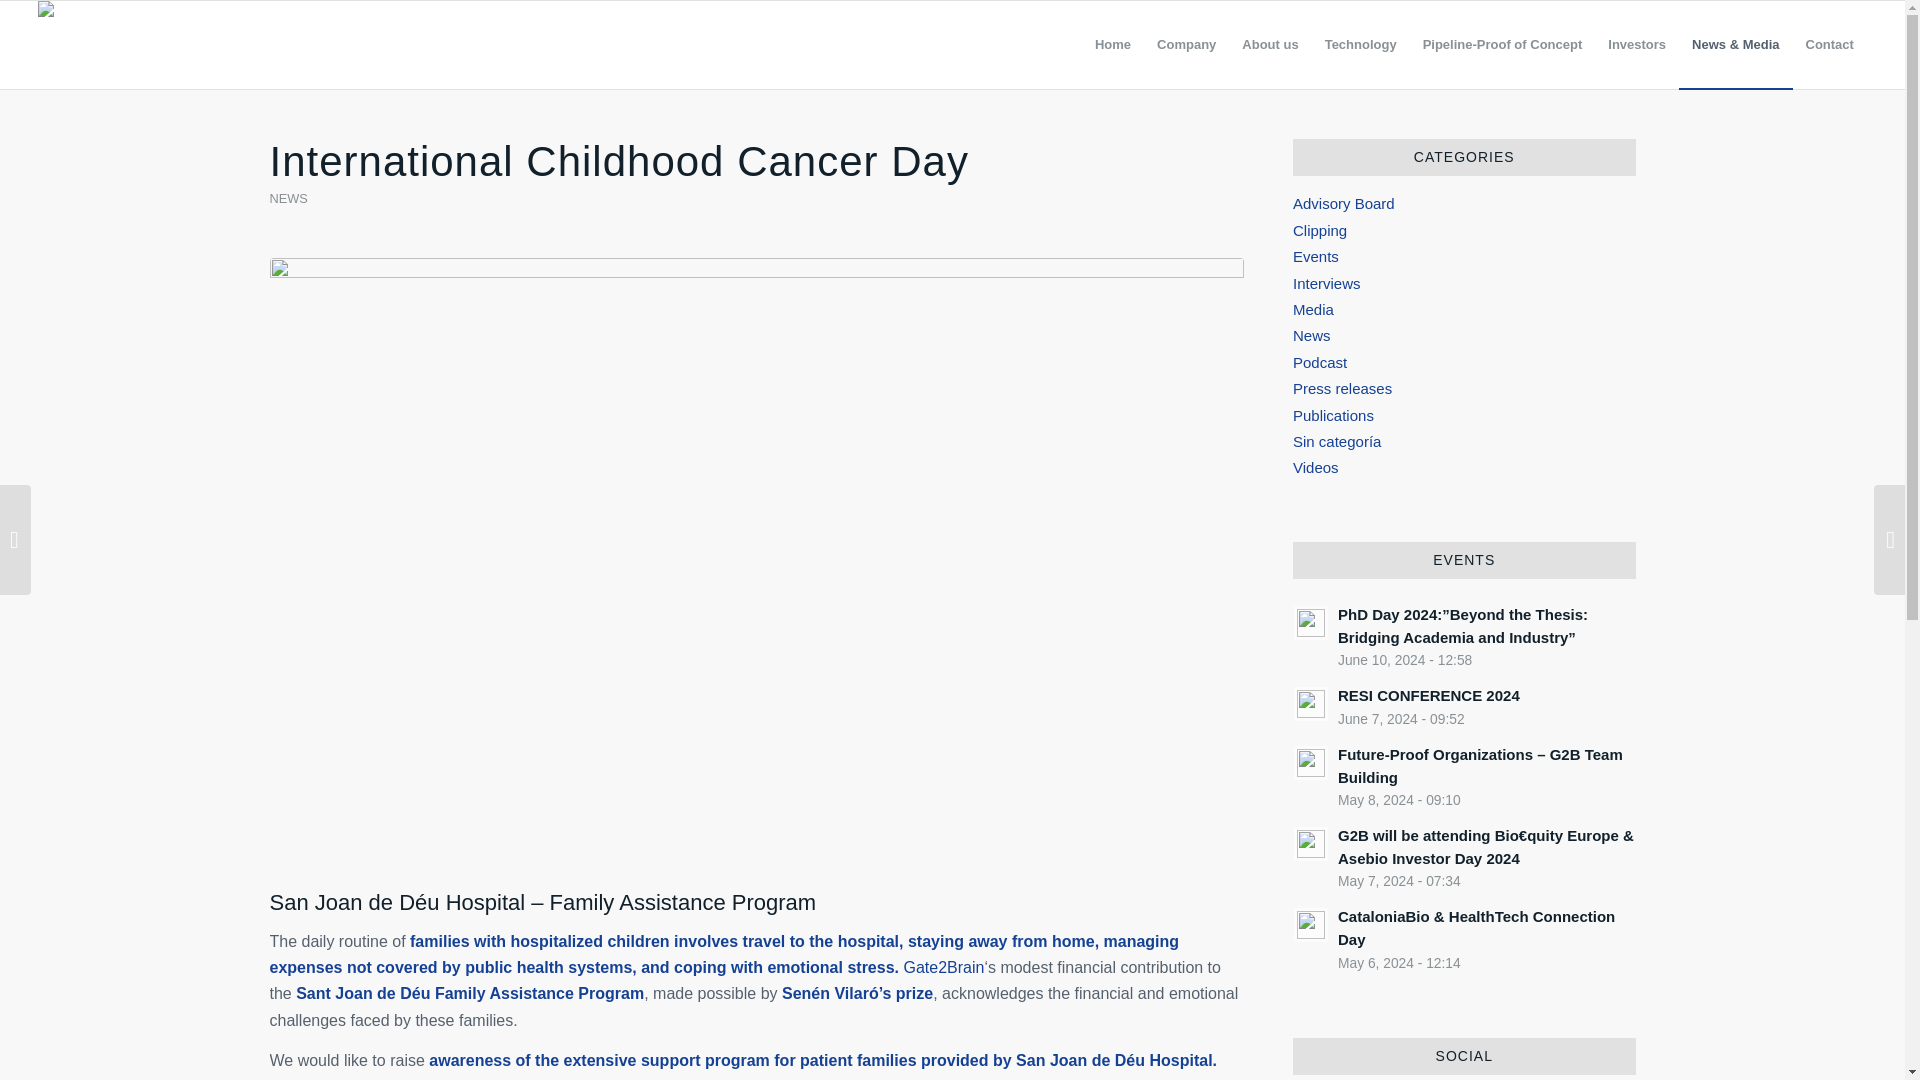 The height and width of the screenshot is (1080, 1920). What do you see at coordinates (1464, 706) in the screenshot?
I see `Company` at bounding box center [1464, 706].